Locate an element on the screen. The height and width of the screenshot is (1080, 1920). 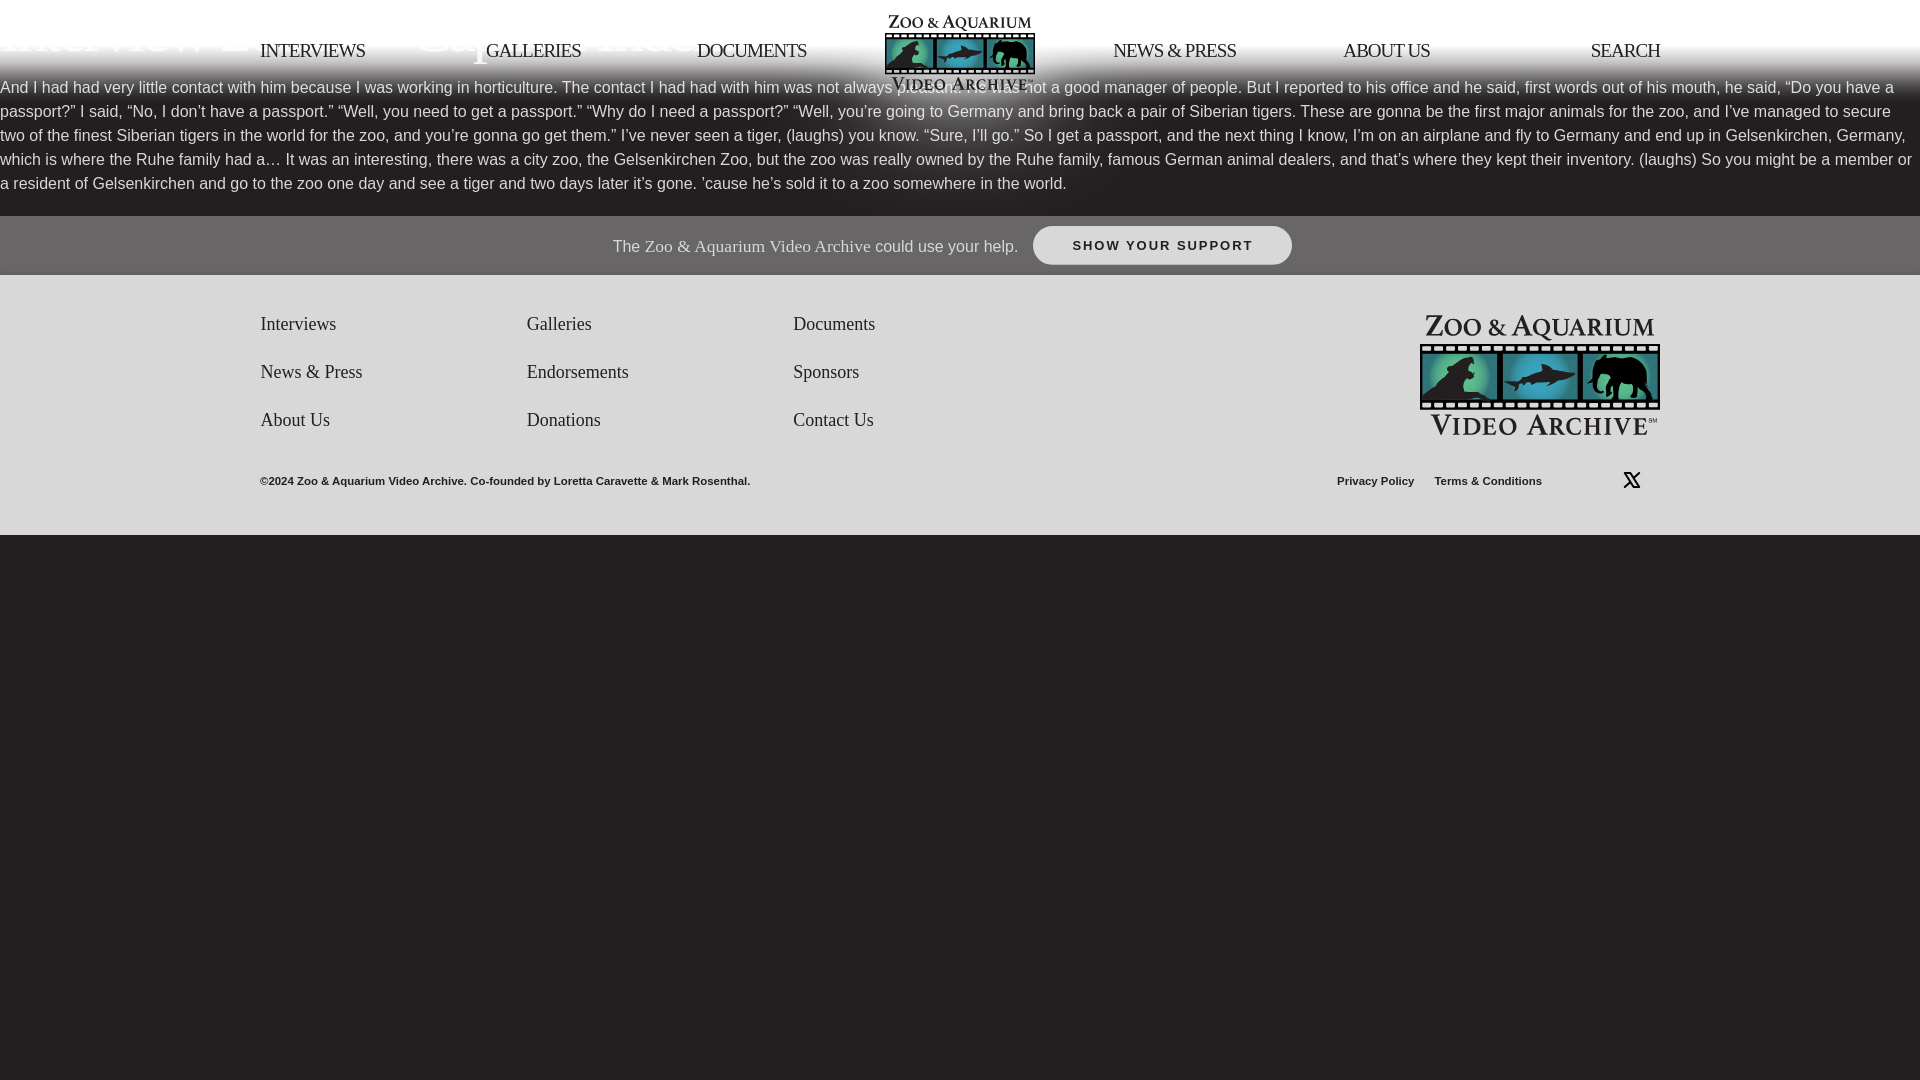
Interviews is located at coordinates (392, 324).